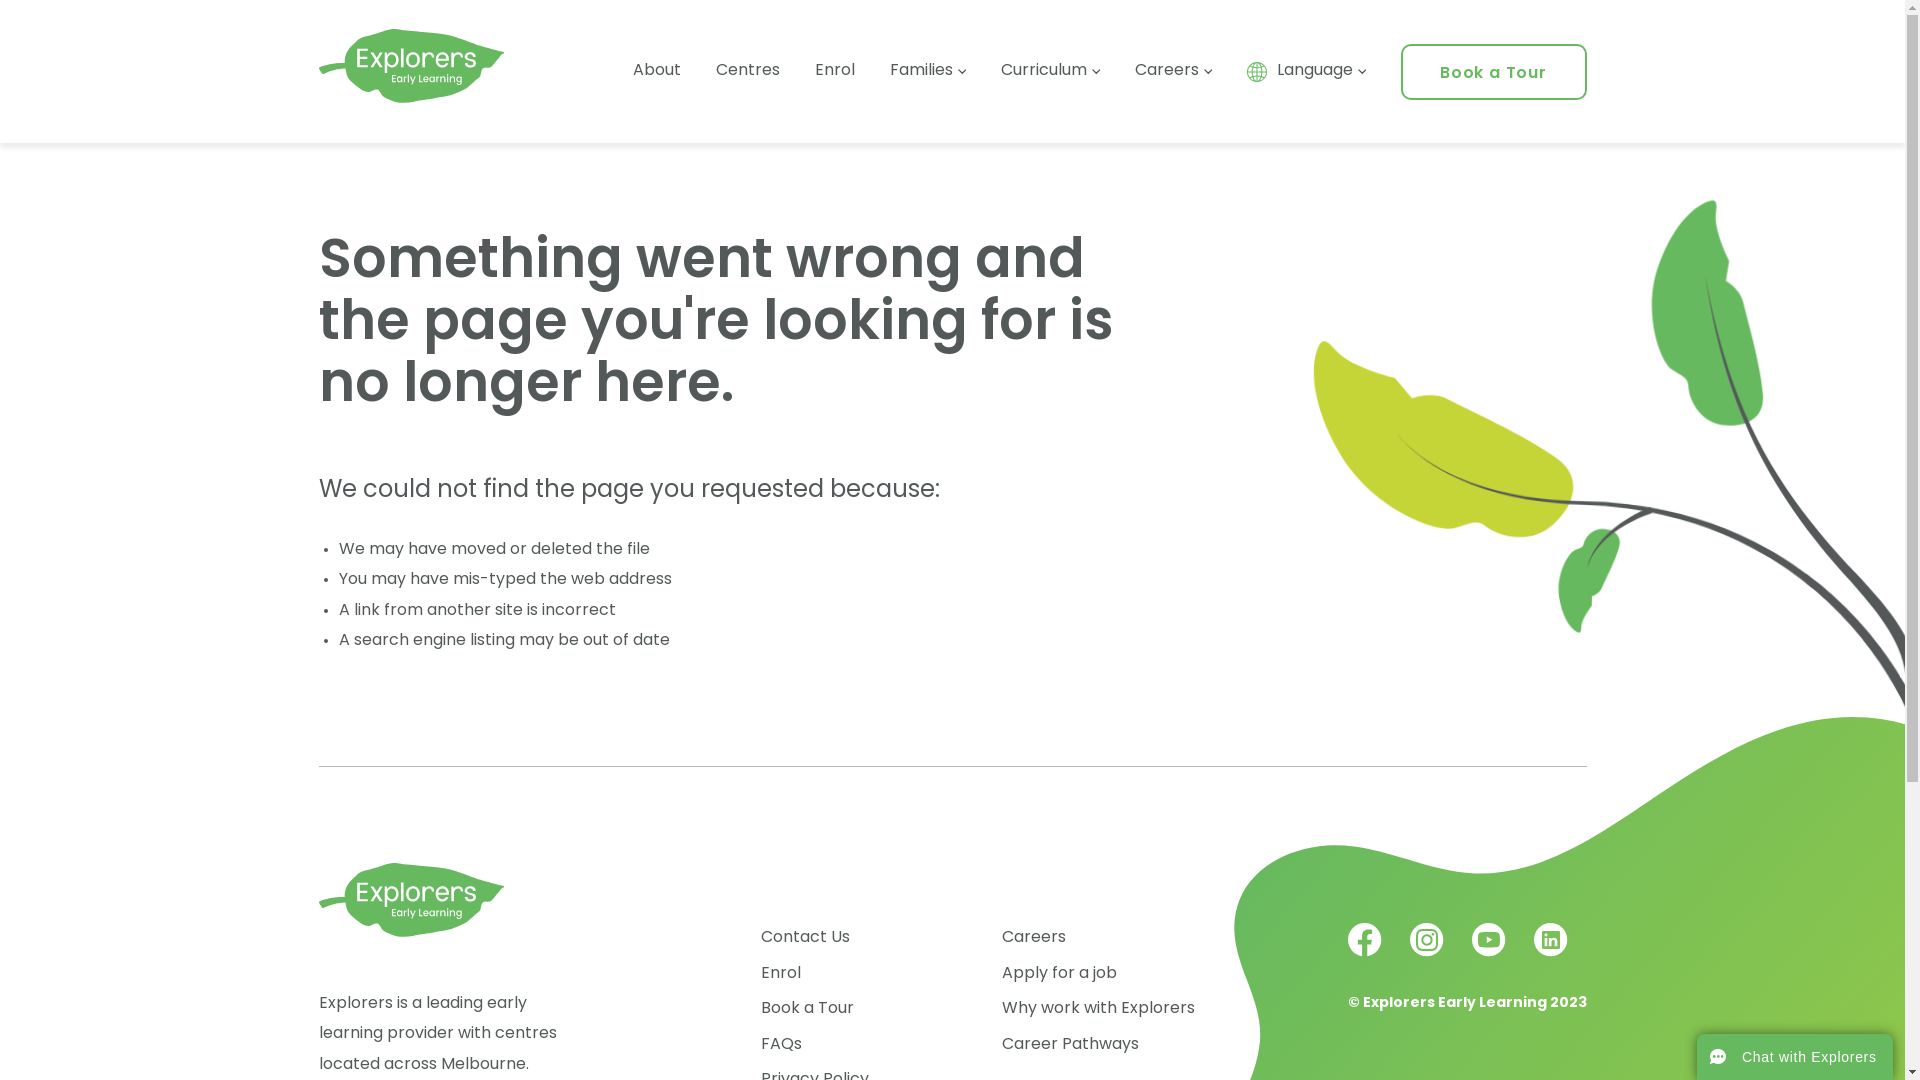  Describe the element at coordinates (1429, 953) in the screenshot. I see `Follow on Instagram` at that location.